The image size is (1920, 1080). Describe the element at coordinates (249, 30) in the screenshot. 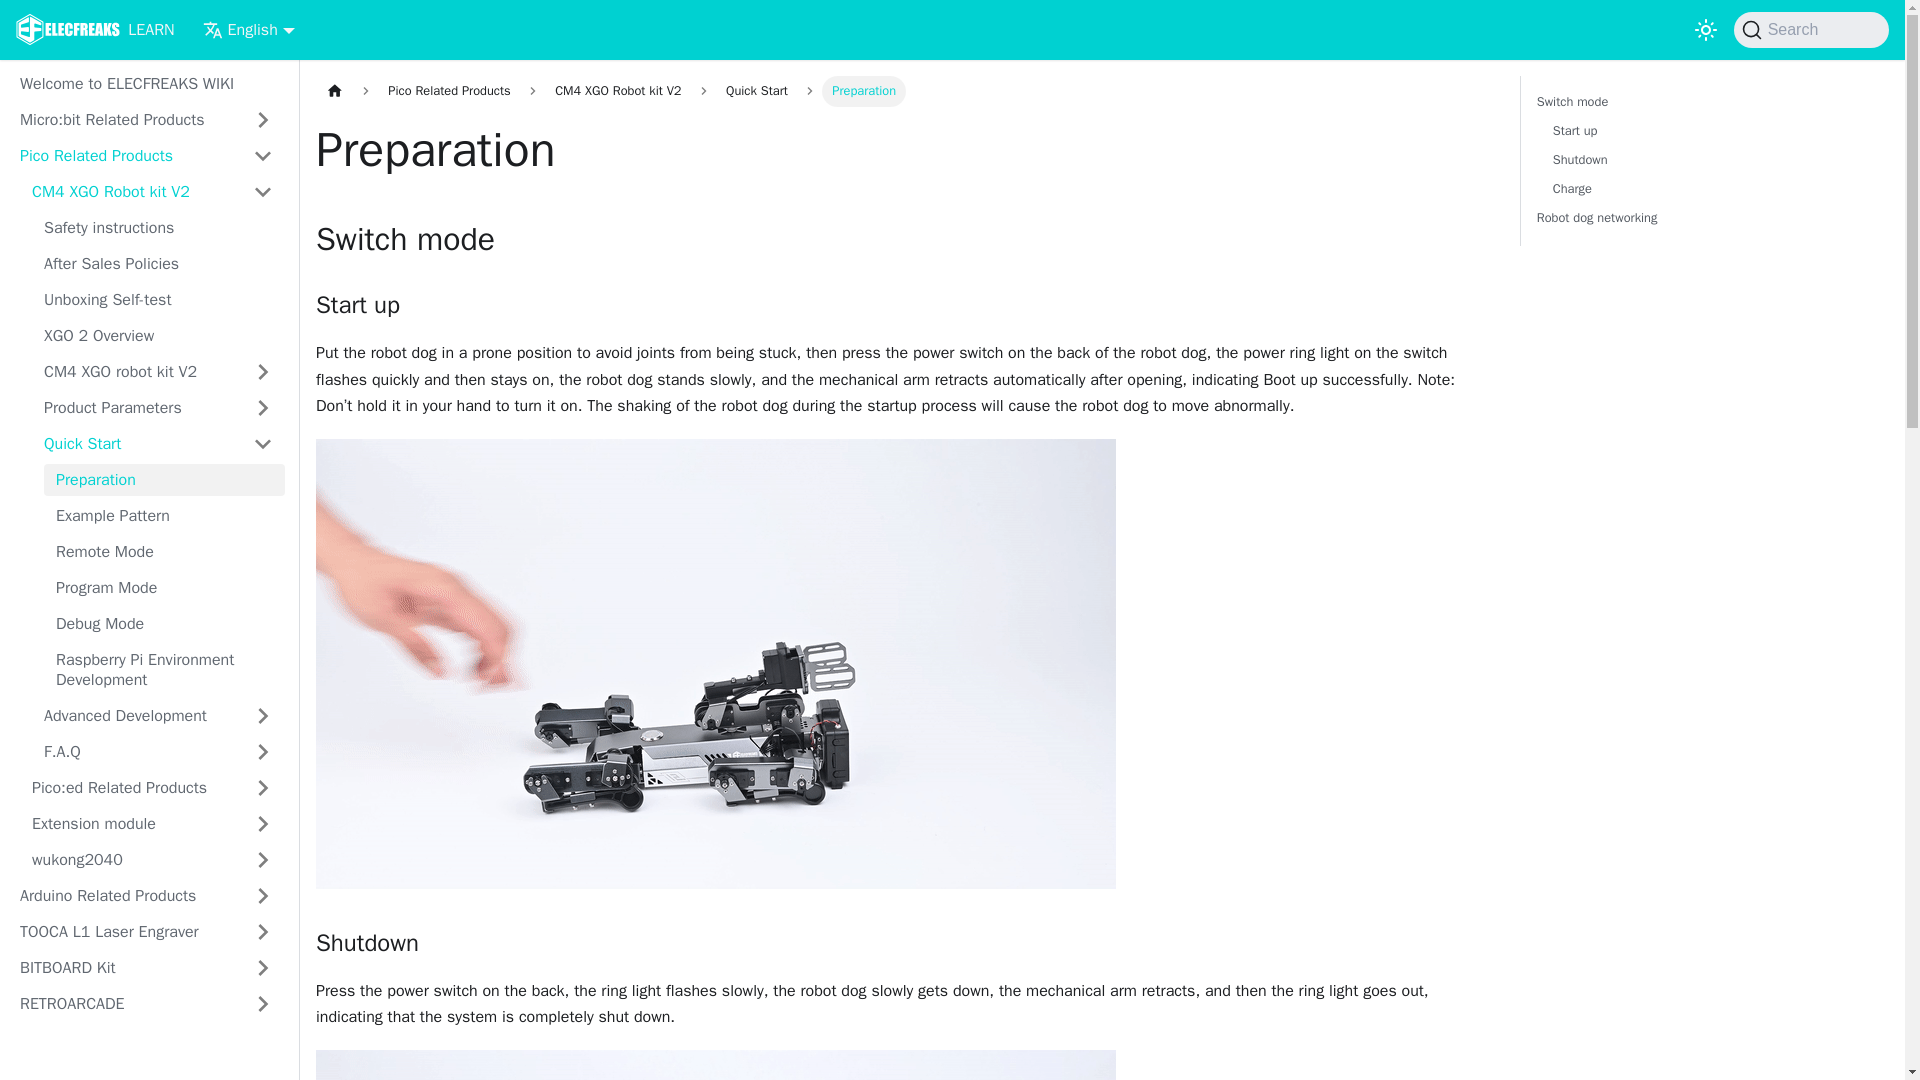

I see `Unboxing Self-test` at that location.